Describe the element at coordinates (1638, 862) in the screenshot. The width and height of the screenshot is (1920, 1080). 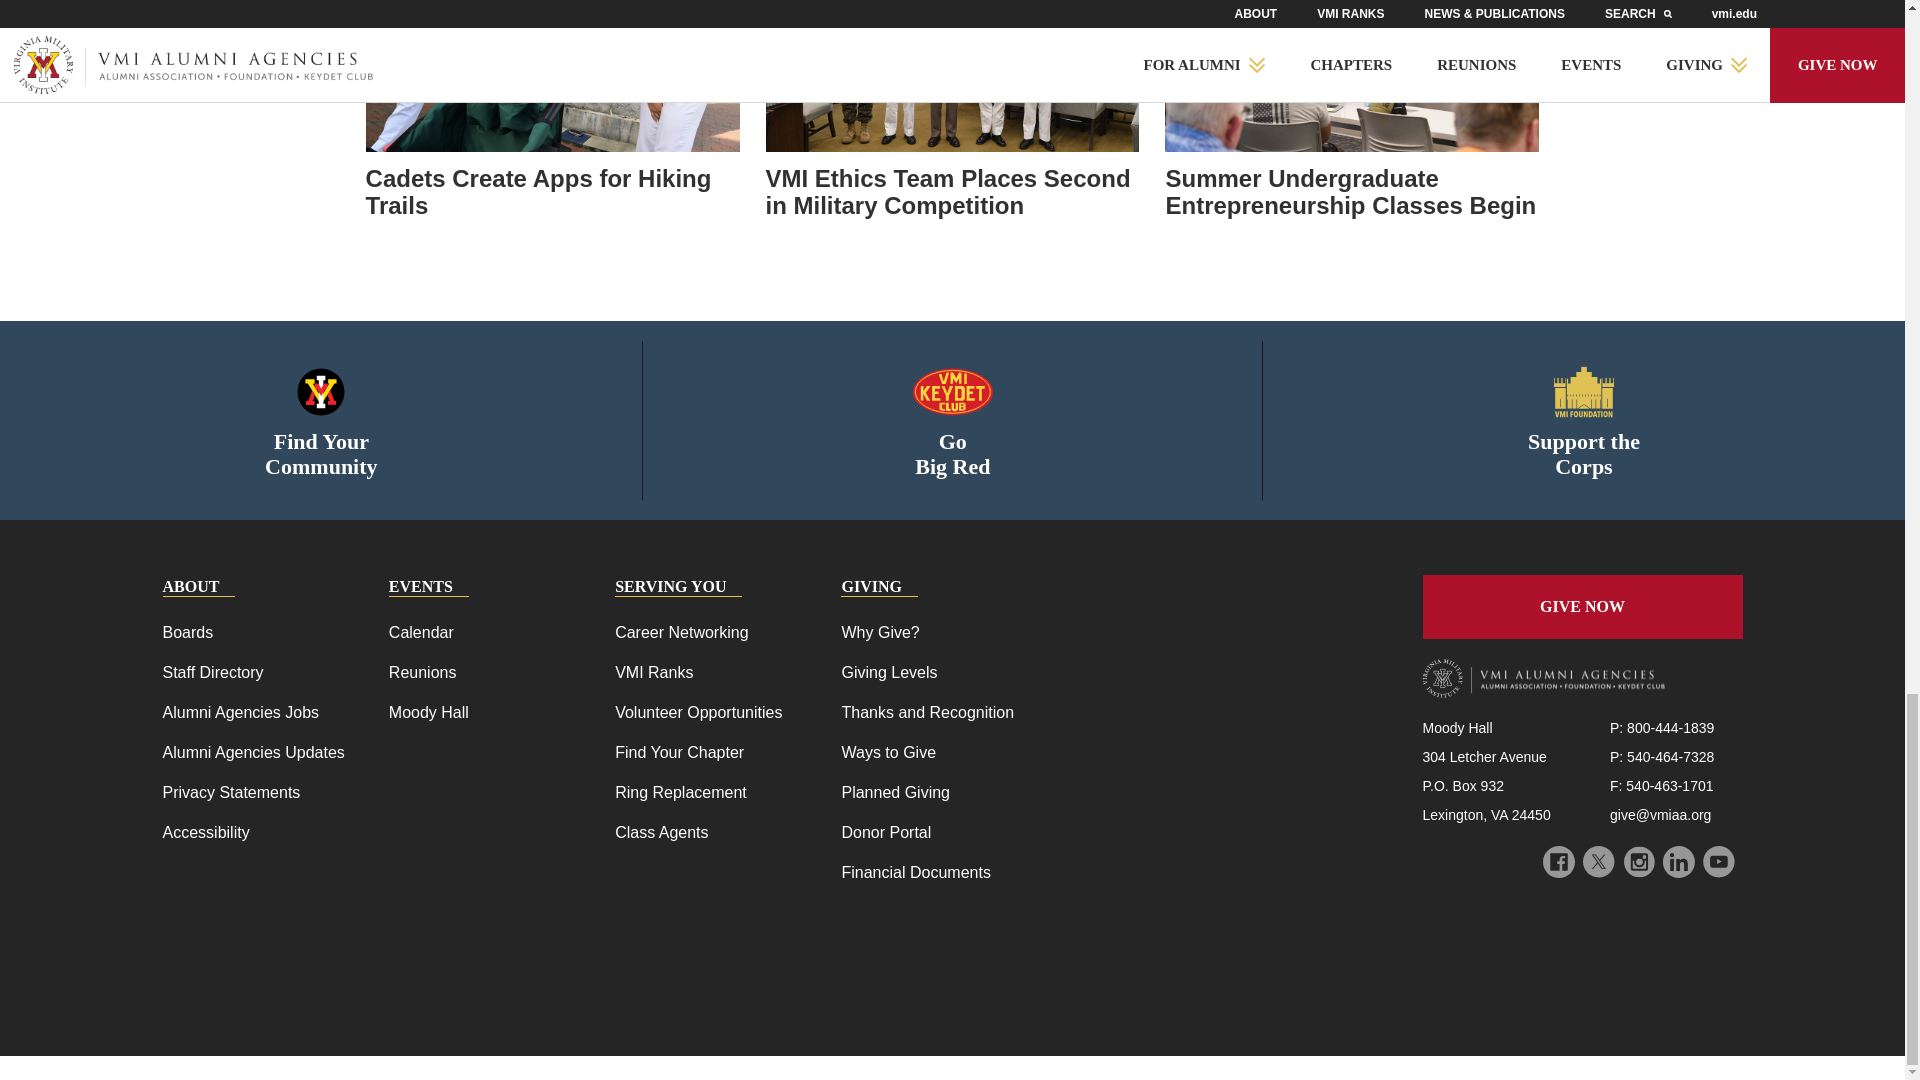
I see `instagram` at that location.